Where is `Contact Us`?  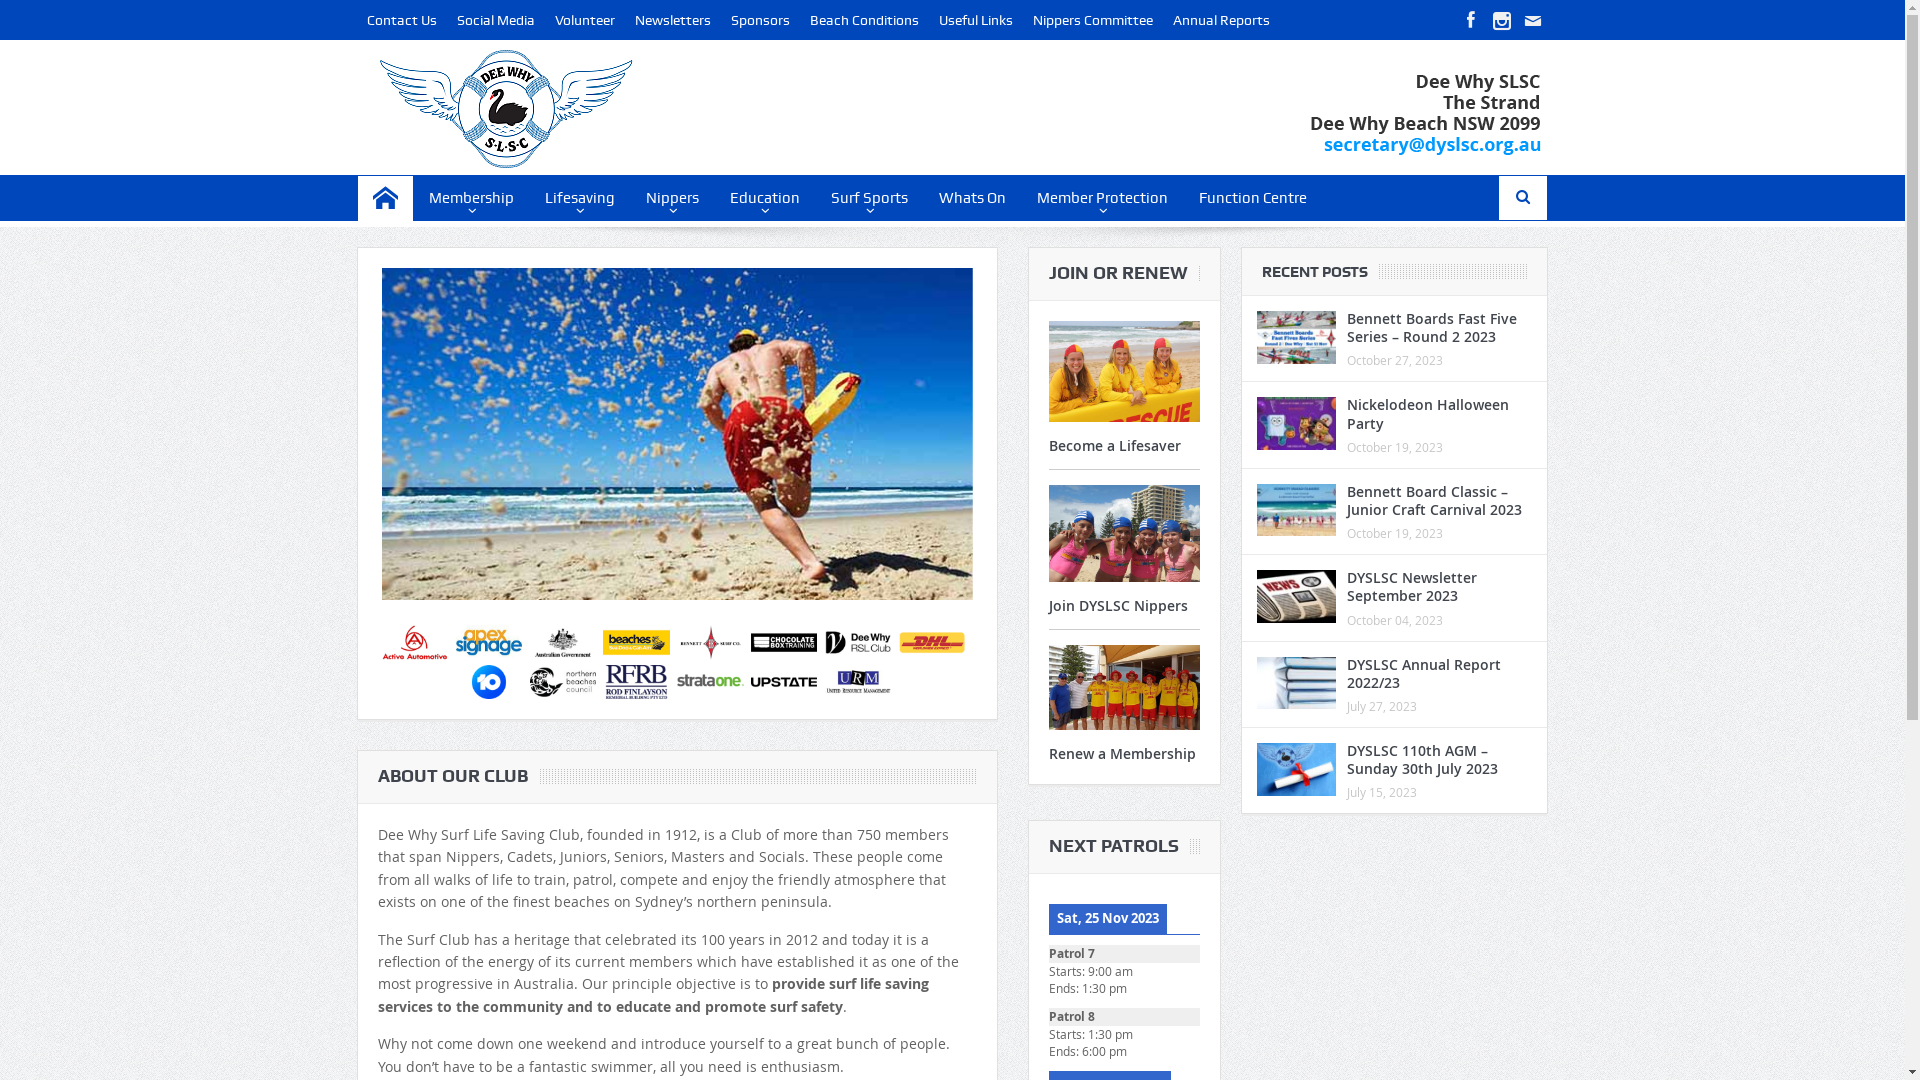
Contact Us is located at coordinates (402, 20).